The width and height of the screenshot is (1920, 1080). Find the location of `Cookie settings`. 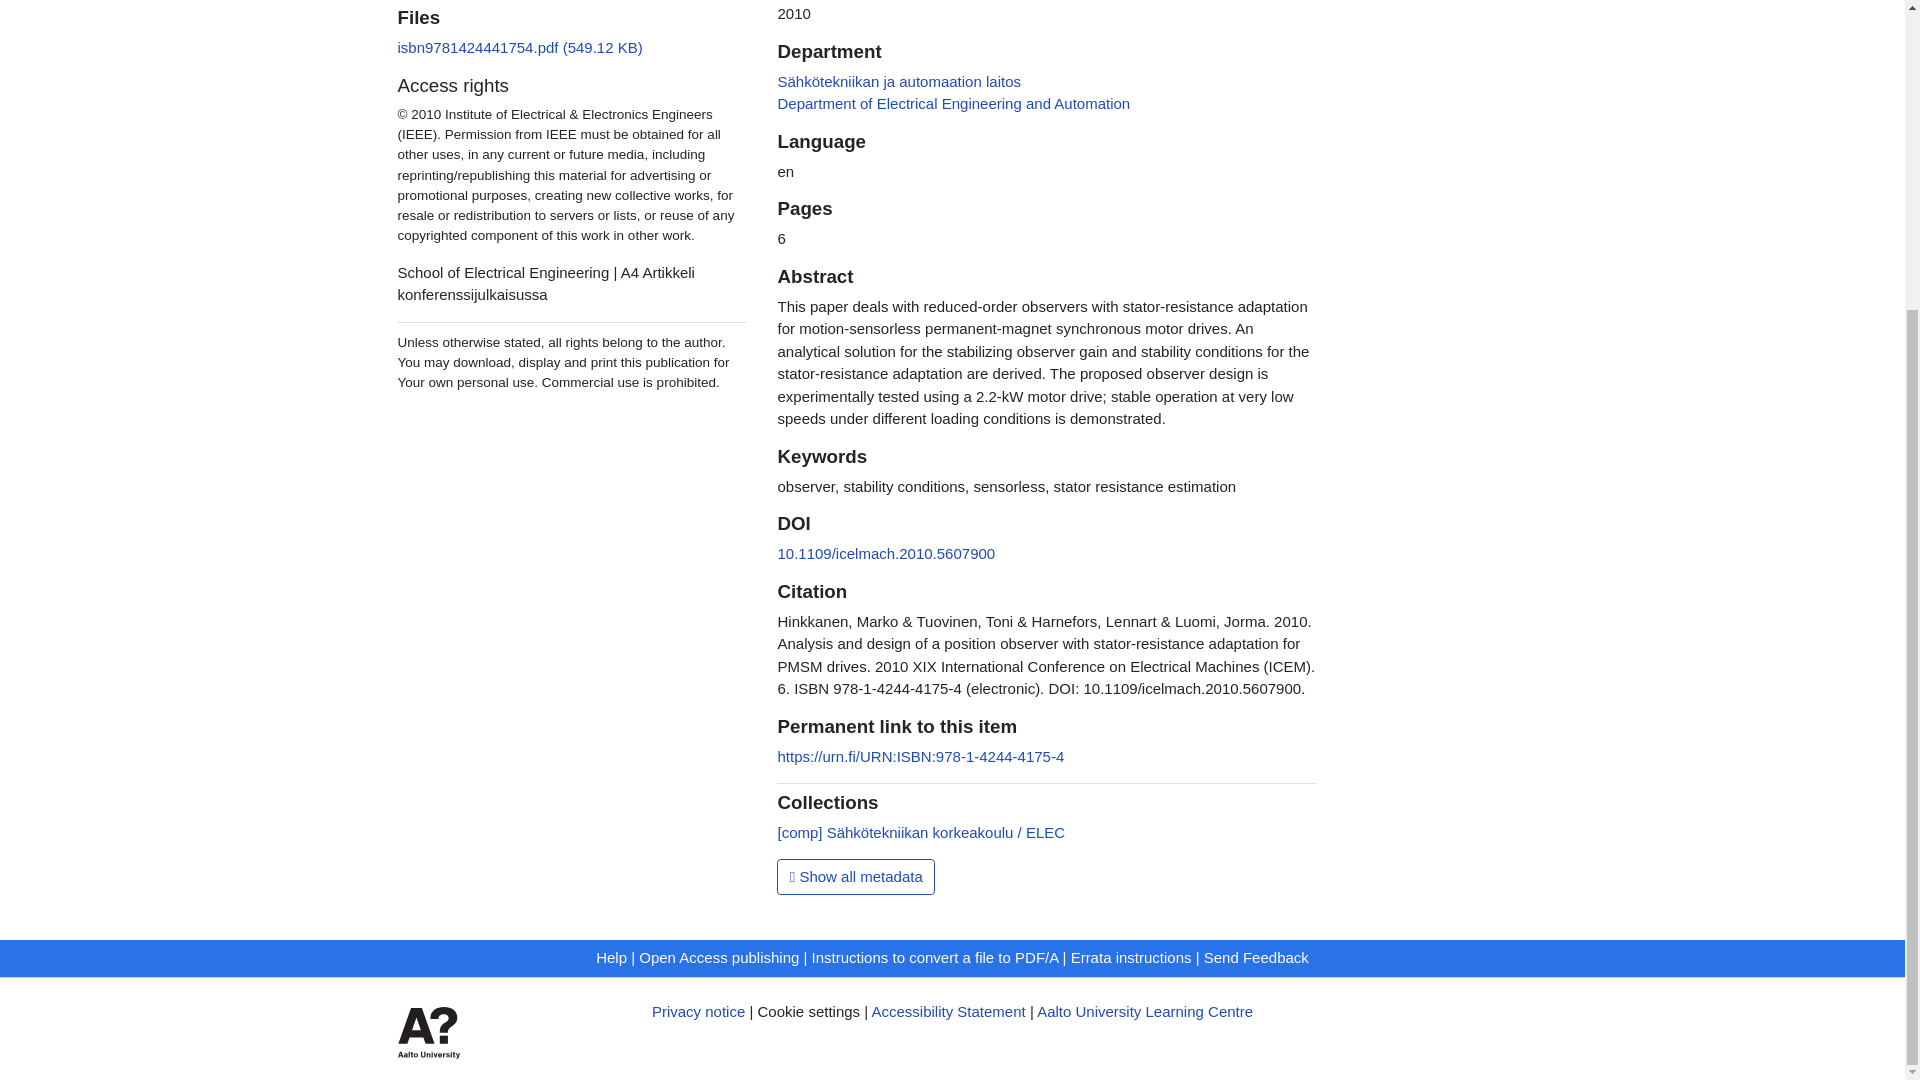

Cookie settings is located at coordinates (809, 1011).